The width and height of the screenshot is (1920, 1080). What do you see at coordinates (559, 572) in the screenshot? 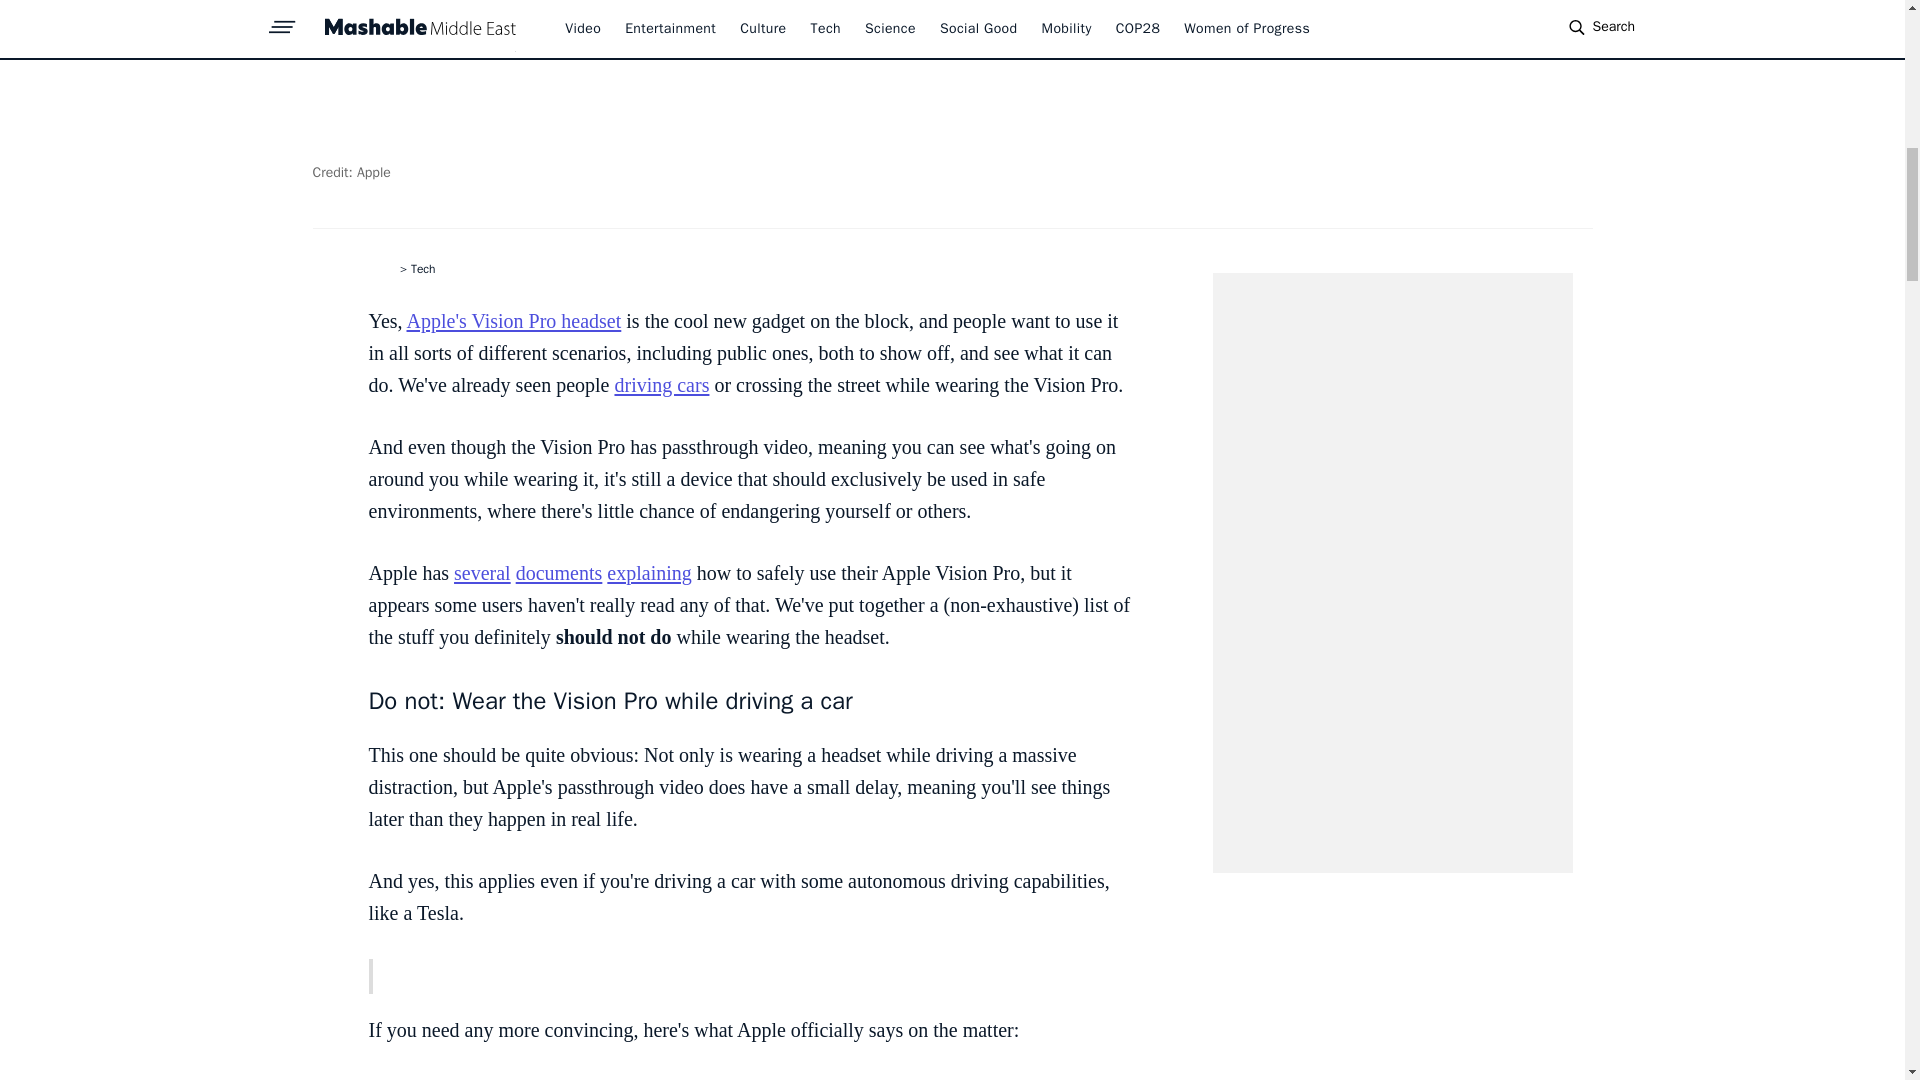
I see `documents` at bounding box center [559, 572].